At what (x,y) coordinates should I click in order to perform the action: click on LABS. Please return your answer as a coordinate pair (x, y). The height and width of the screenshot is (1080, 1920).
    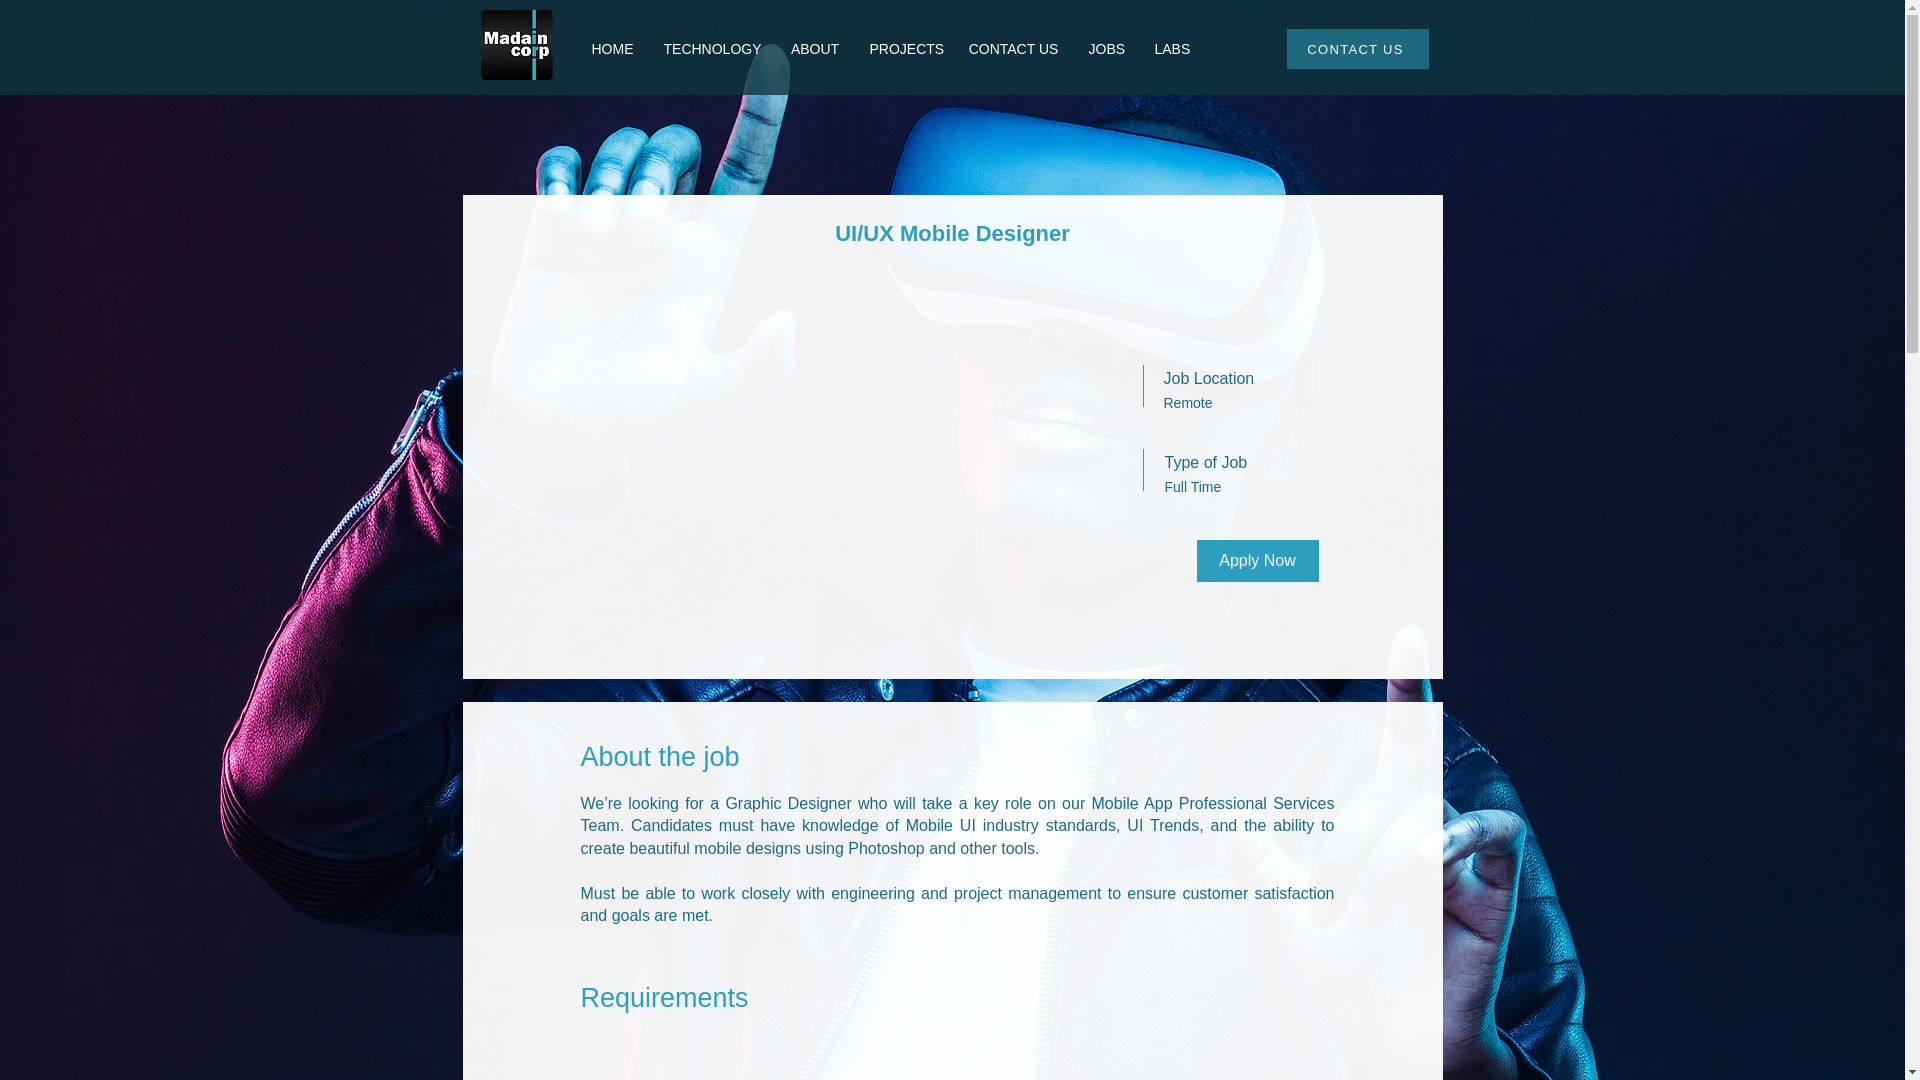
    Looking at the image, I should click on (1172, 48).